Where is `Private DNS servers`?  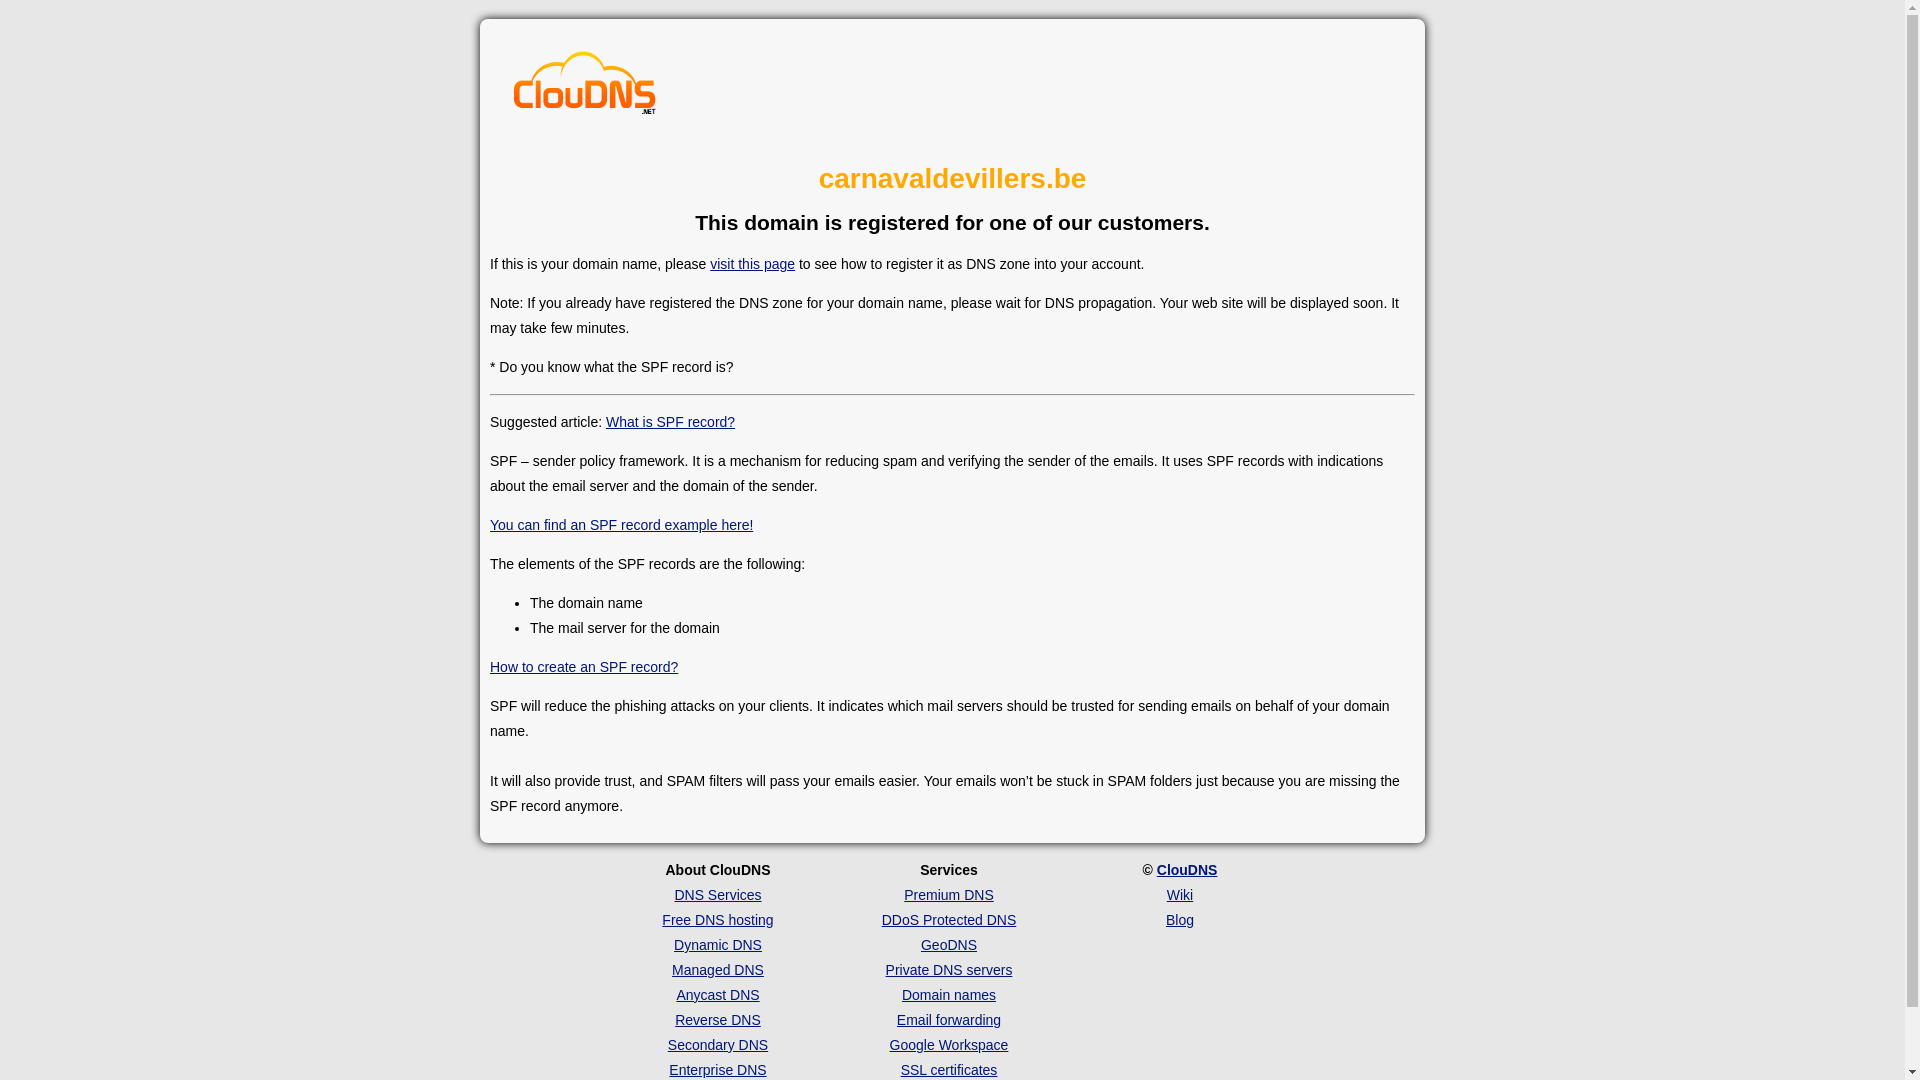 Private DNS servers is located at coordinates (950, 970).